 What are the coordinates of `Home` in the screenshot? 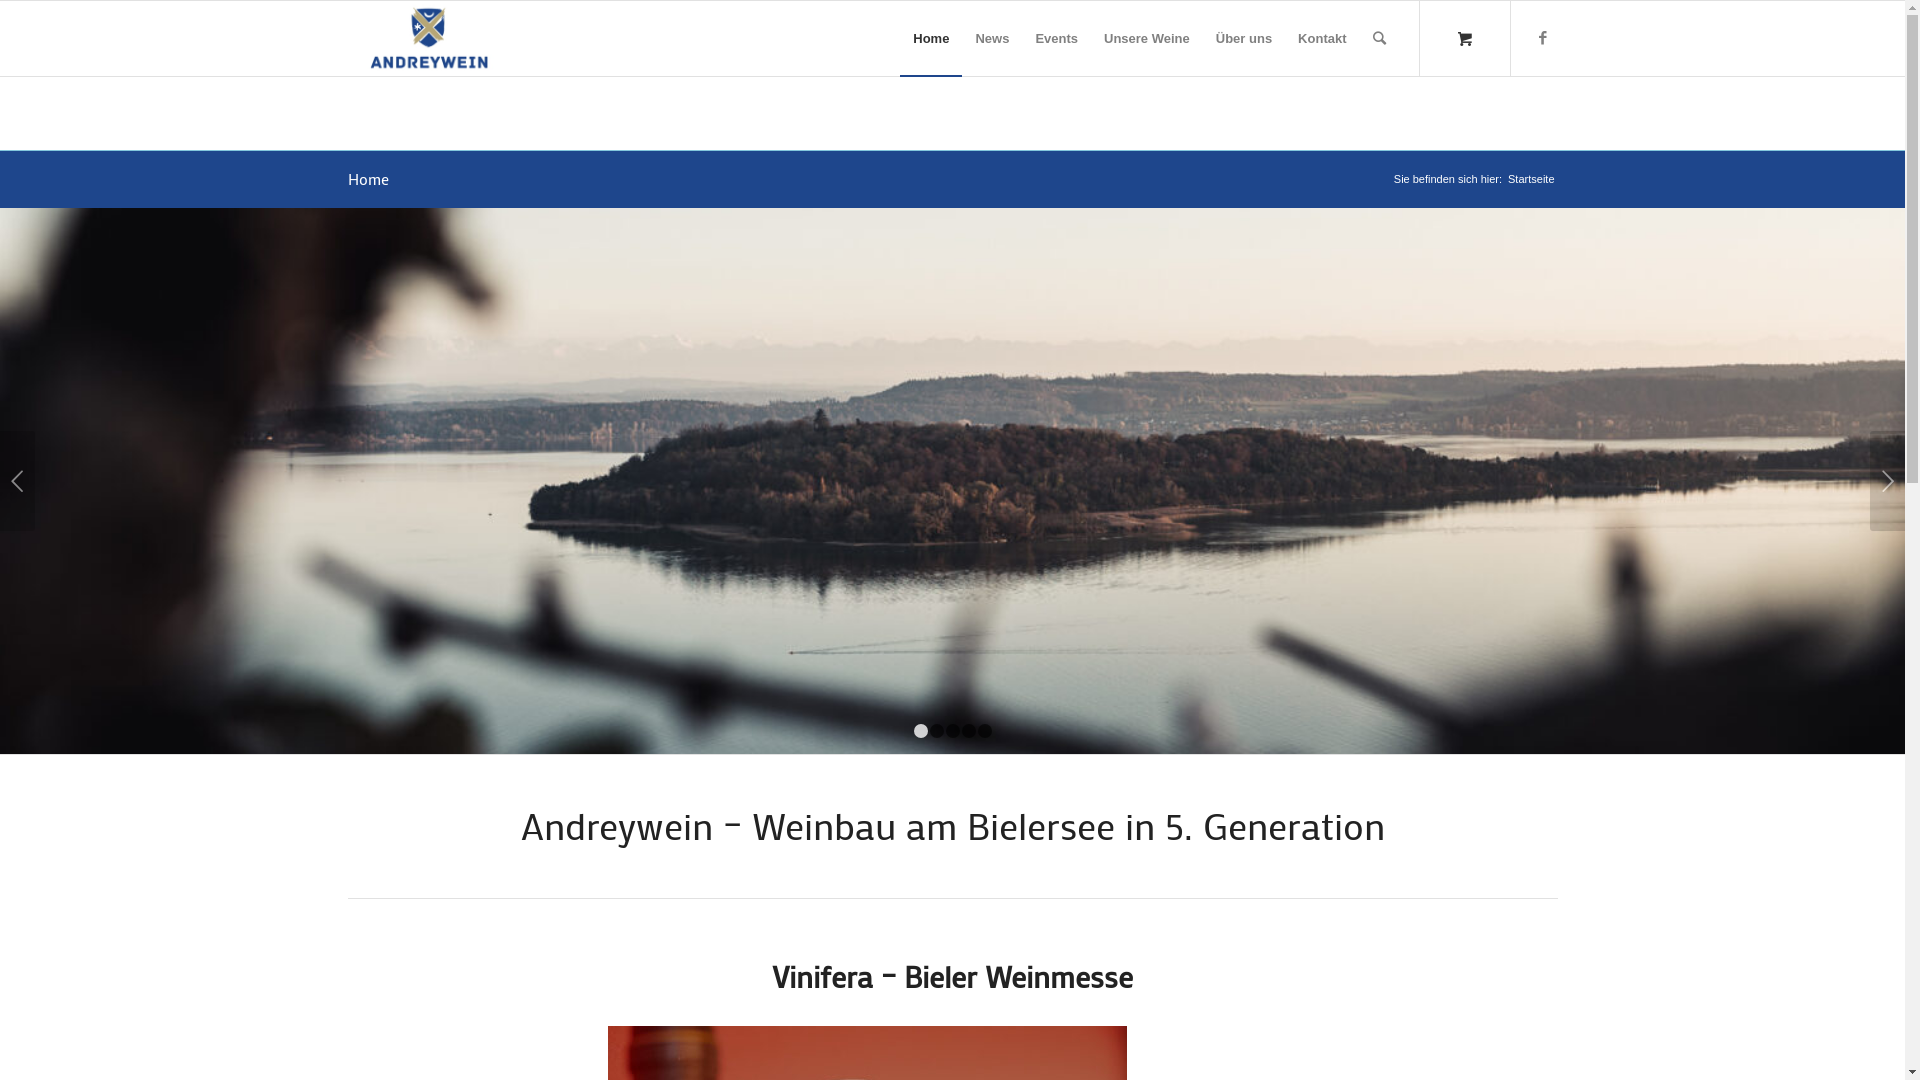 It's located at (368, 178).